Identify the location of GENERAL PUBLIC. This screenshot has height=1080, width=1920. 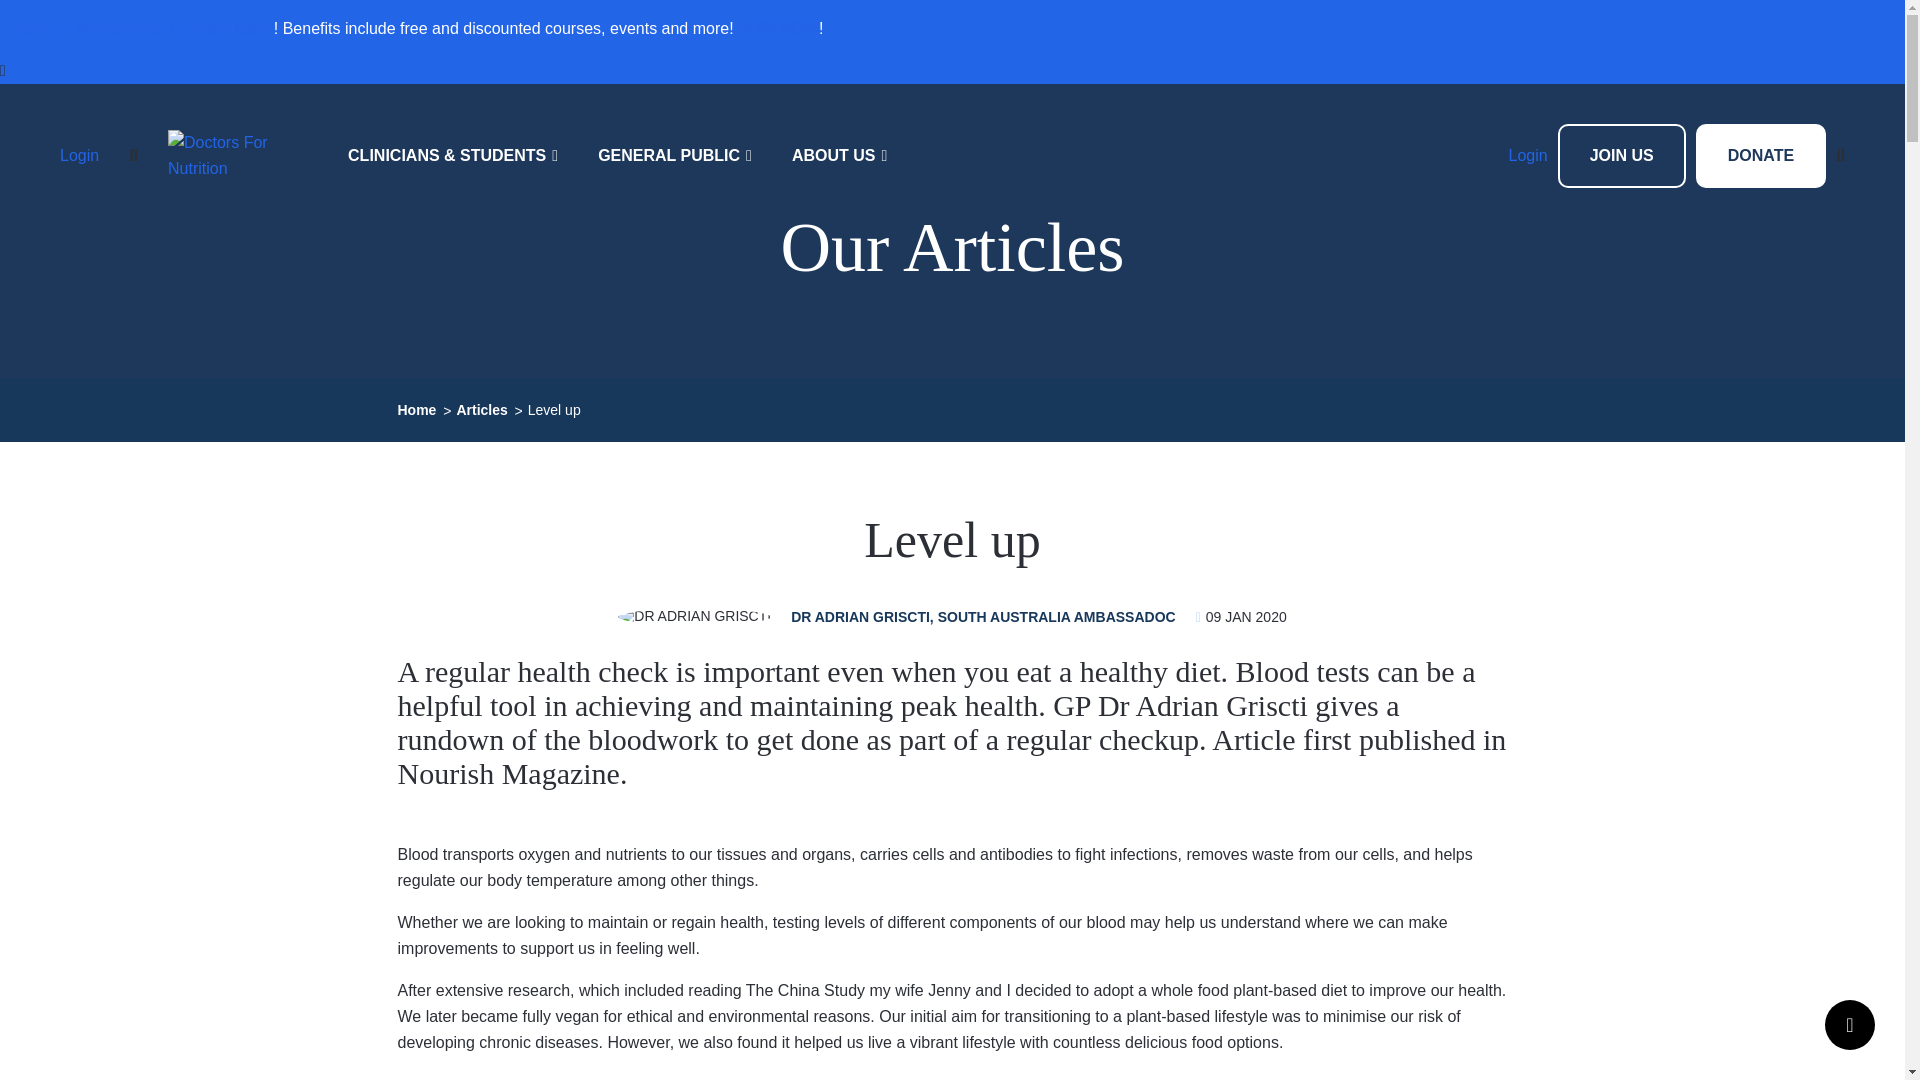
(674, 156).